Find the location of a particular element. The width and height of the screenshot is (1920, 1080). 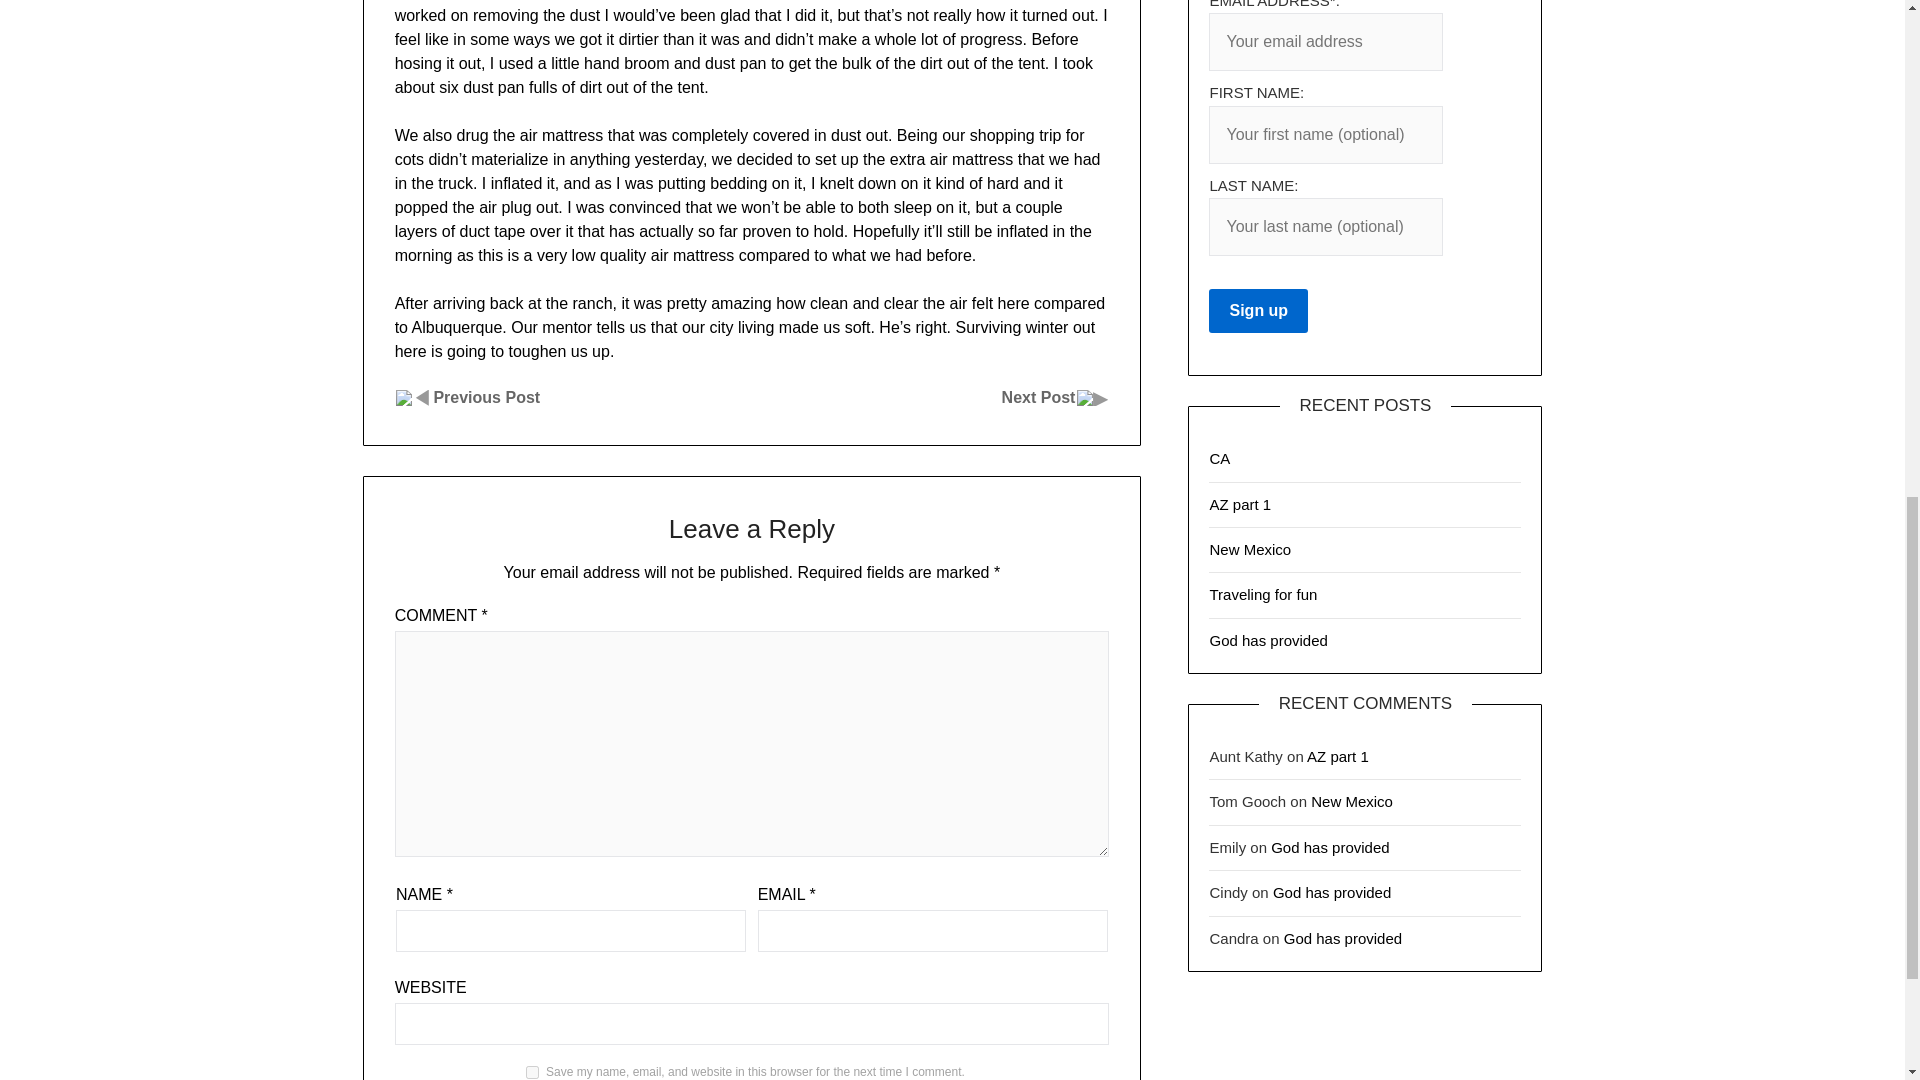

God has provided is located at coordinates (1268, 640).